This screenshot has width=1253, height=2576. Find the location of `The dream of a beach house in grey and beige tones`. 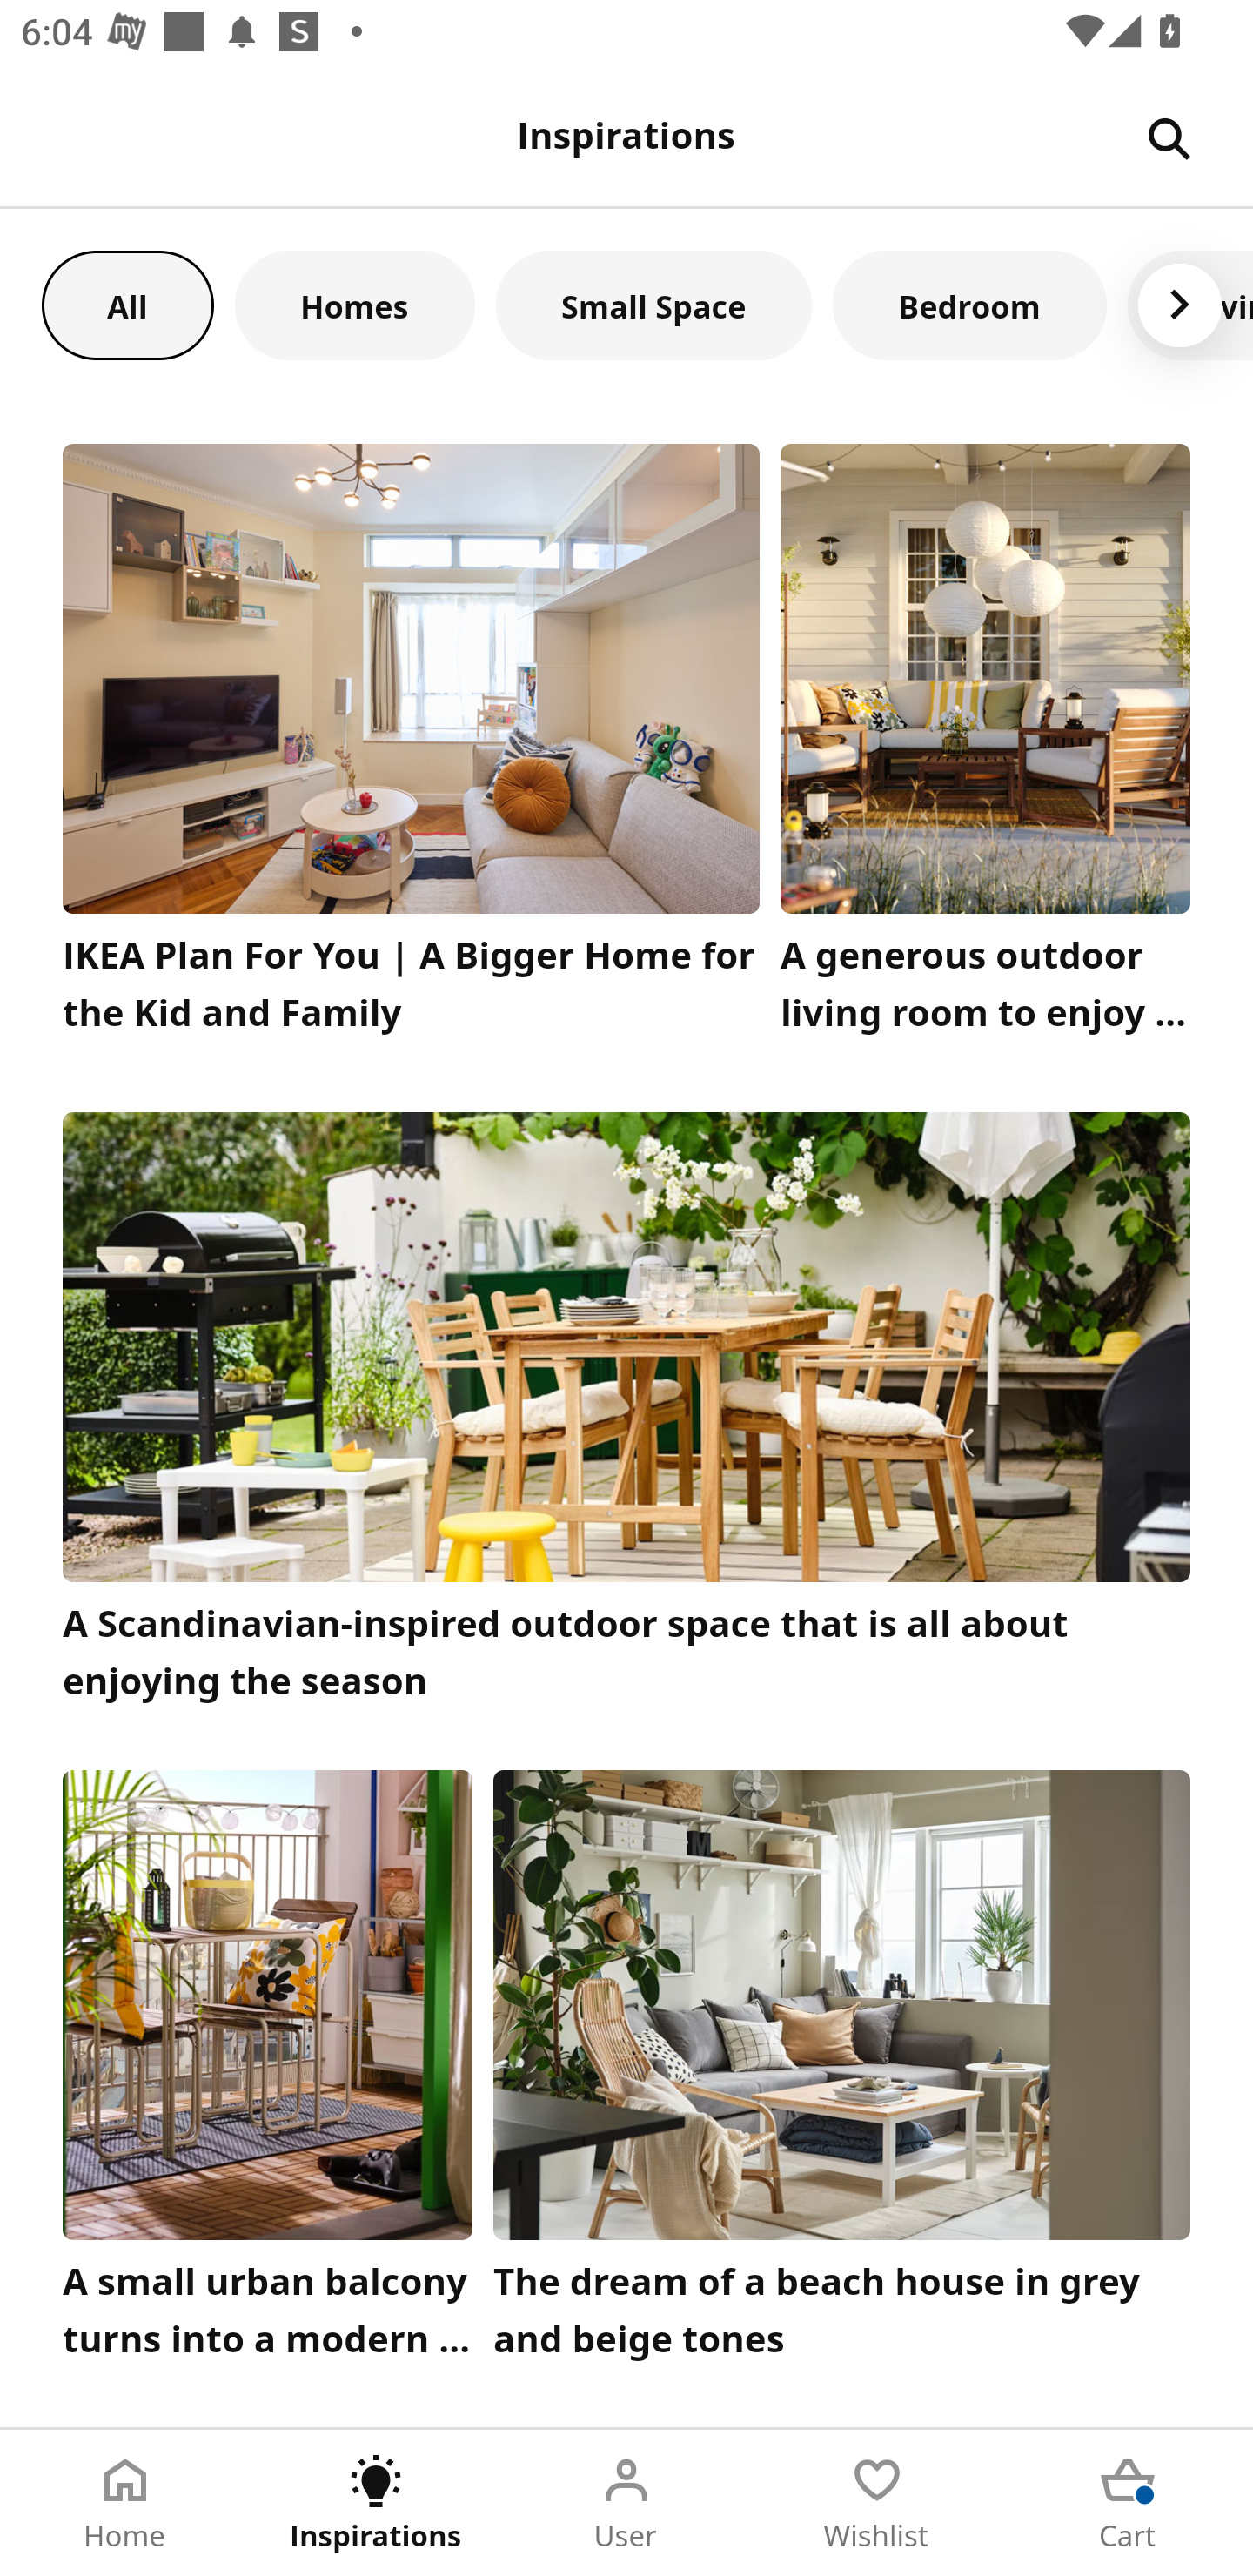

The dream of a beach house in grey and beige tones is located at coordinates (842, 2072).